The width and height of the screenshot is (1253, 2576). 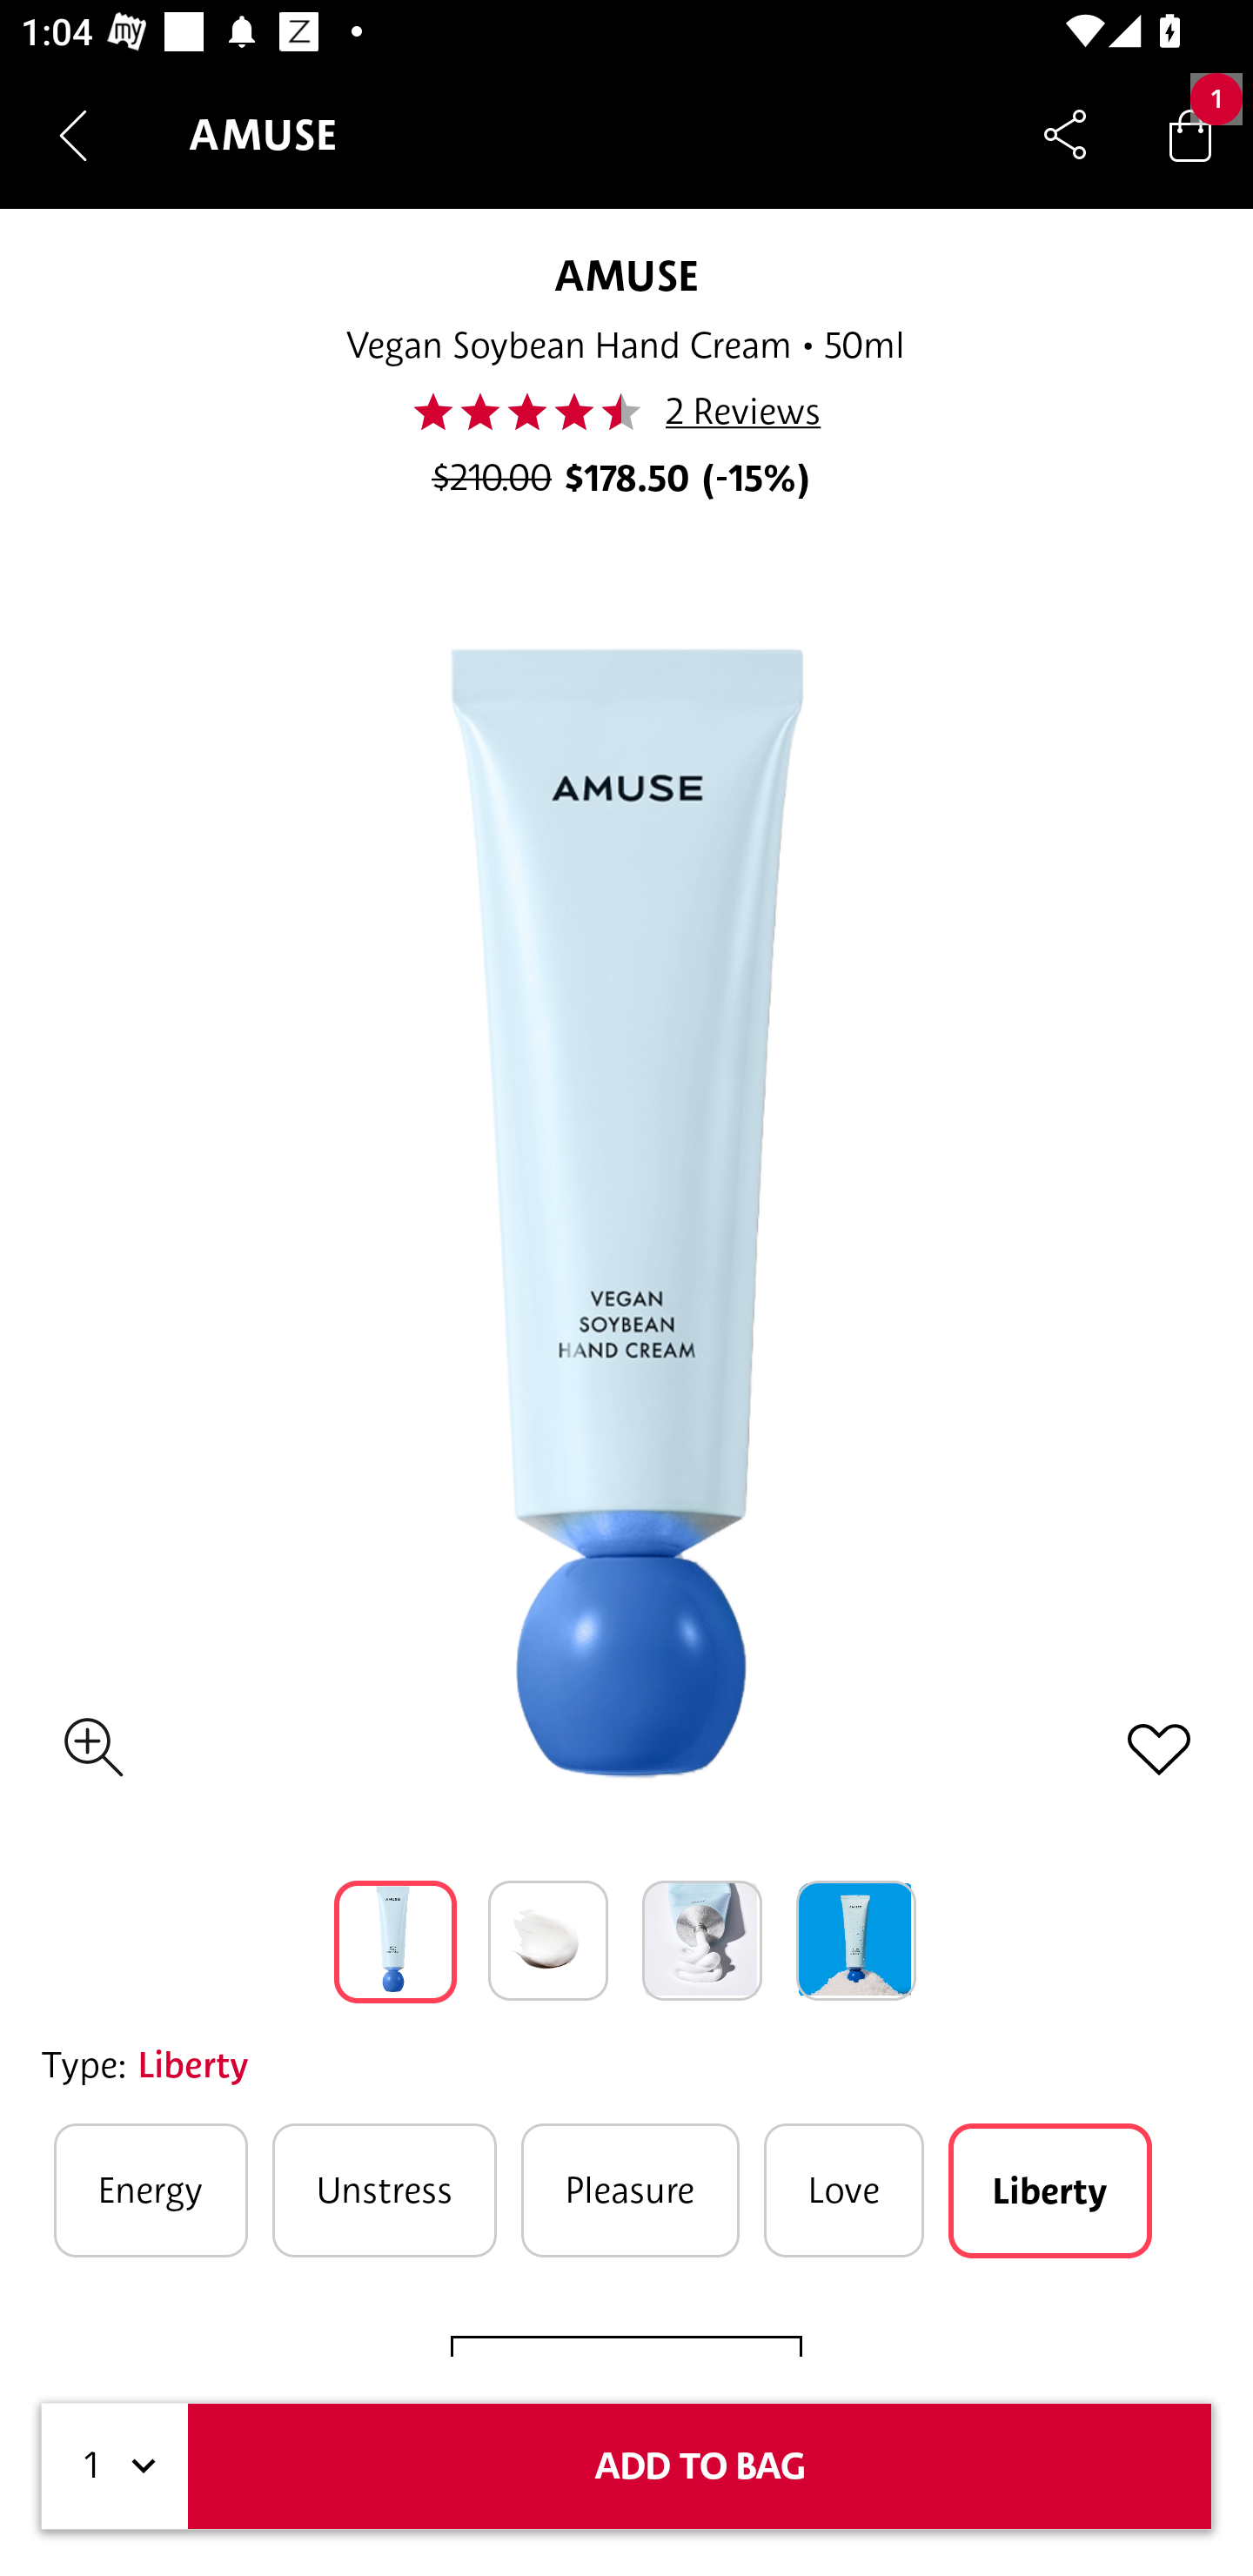 What do you see at coordinates (700, 2466) in the screenshot?
I see `ADD TO BAG` at bounding box center [700, 2466].